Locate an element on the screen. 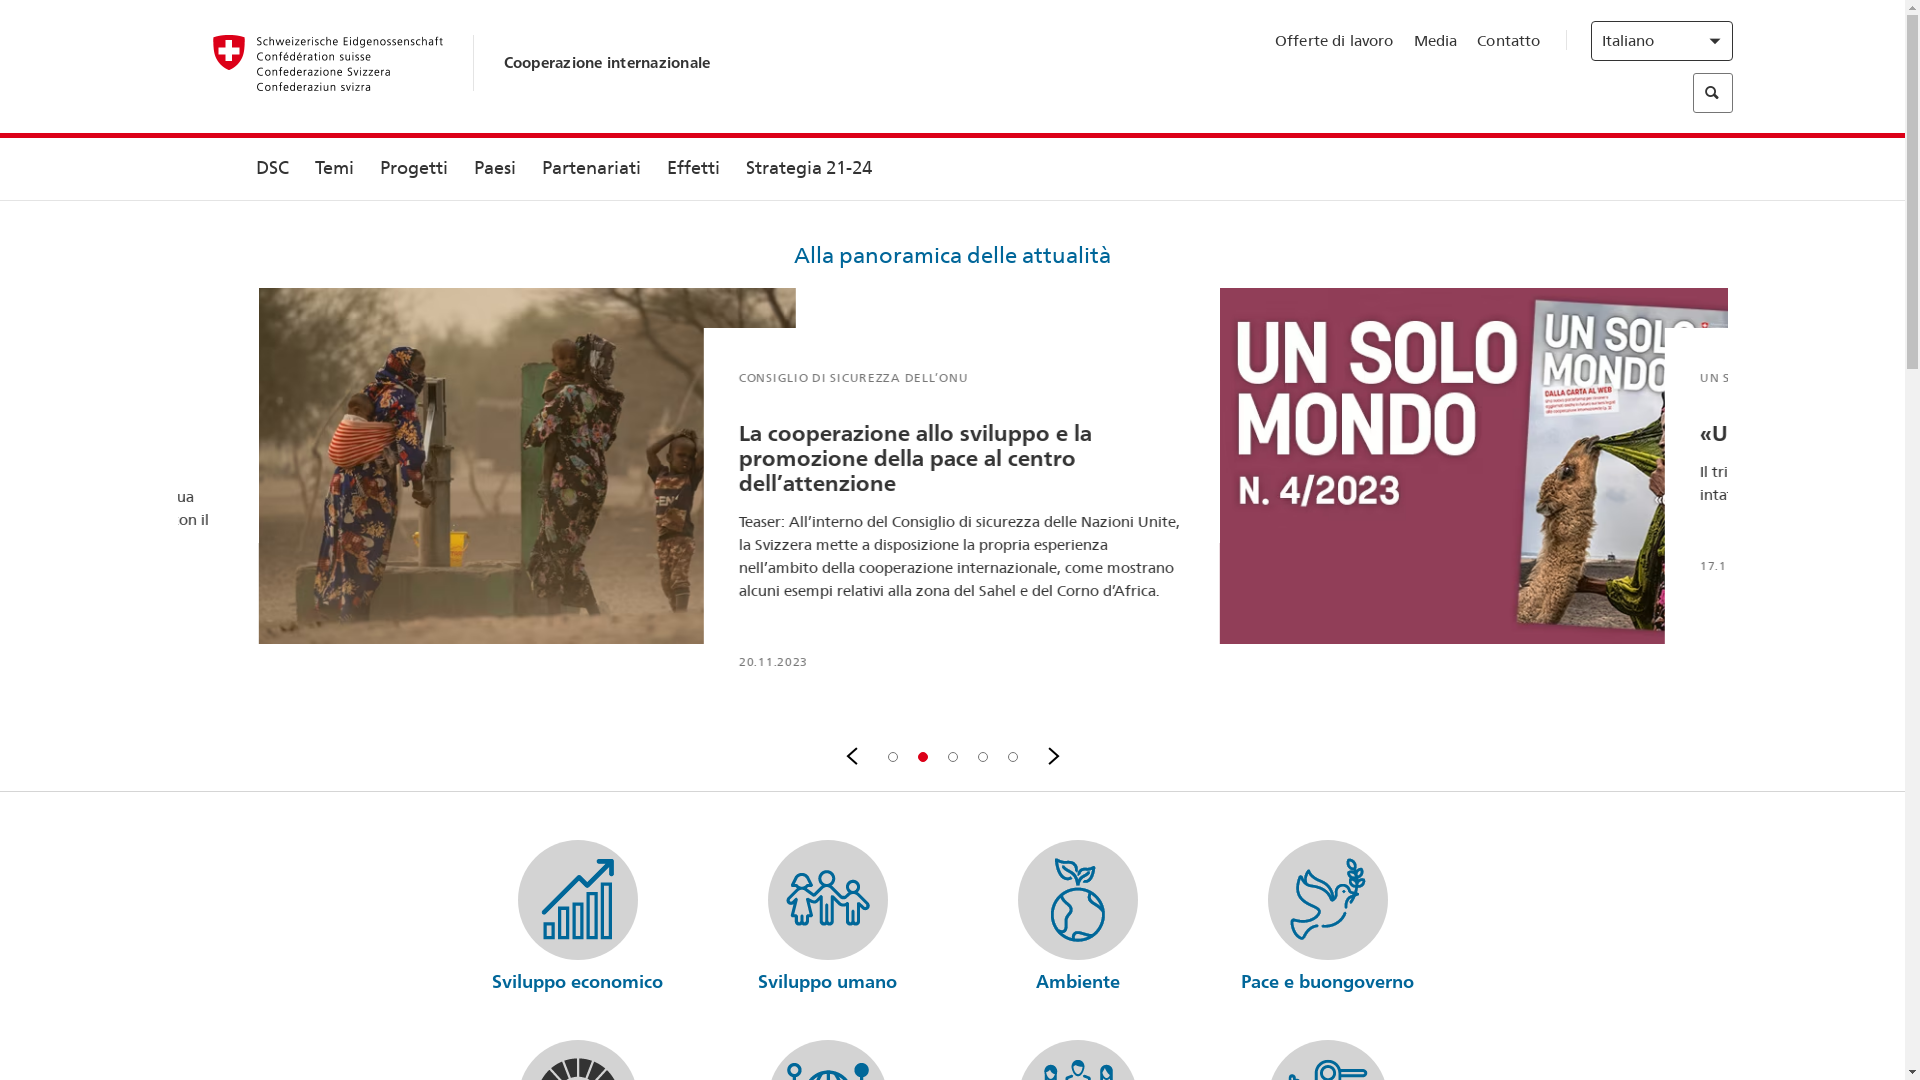 The width and height of the screenshot is (1920, 1080). Temi is located at coordinates (334, 169).